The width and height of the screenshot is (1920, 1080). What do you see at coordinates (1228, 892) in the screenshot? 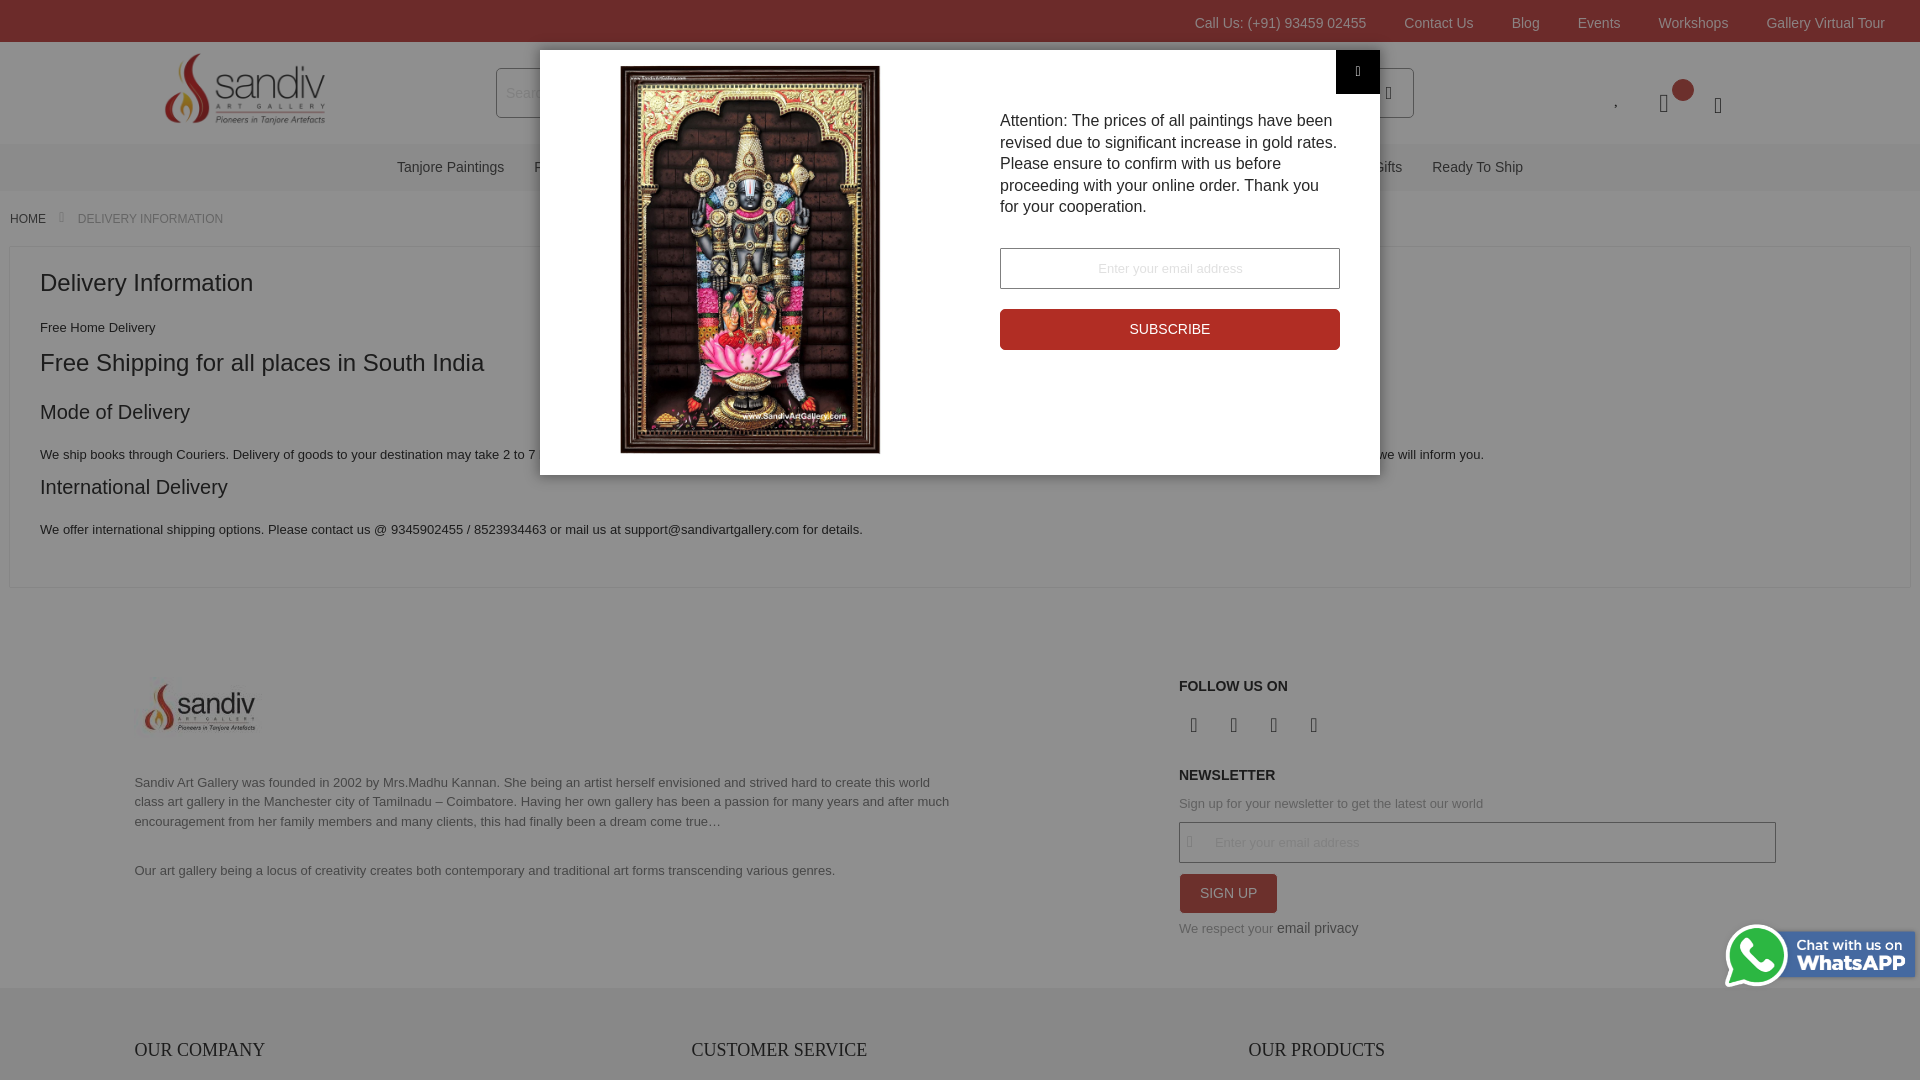
I see `Sign Up` at bounding box center [1228, 892].